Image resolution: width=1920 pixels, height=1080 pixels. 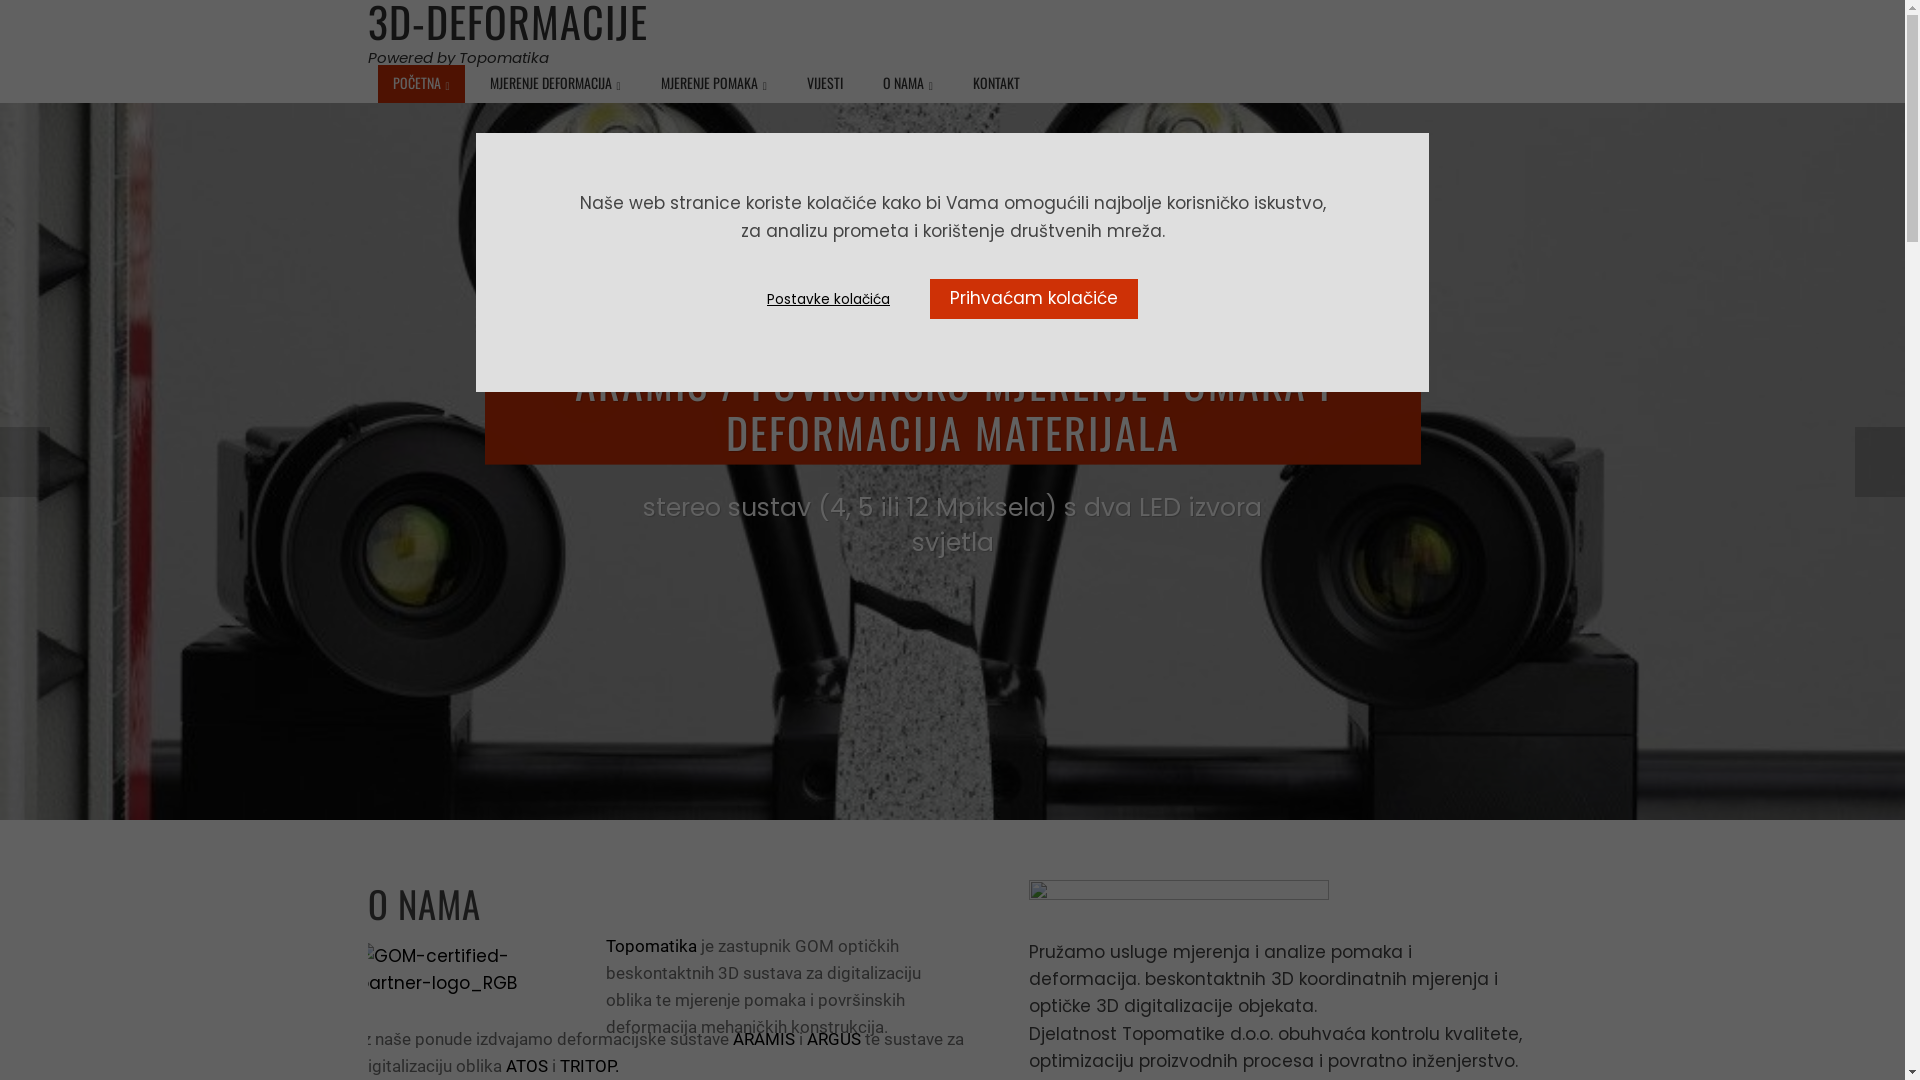 What do you see at coordinates (996, 83) in the screenshot?
I see `KONTAKT` at bounding box center [996, 83].